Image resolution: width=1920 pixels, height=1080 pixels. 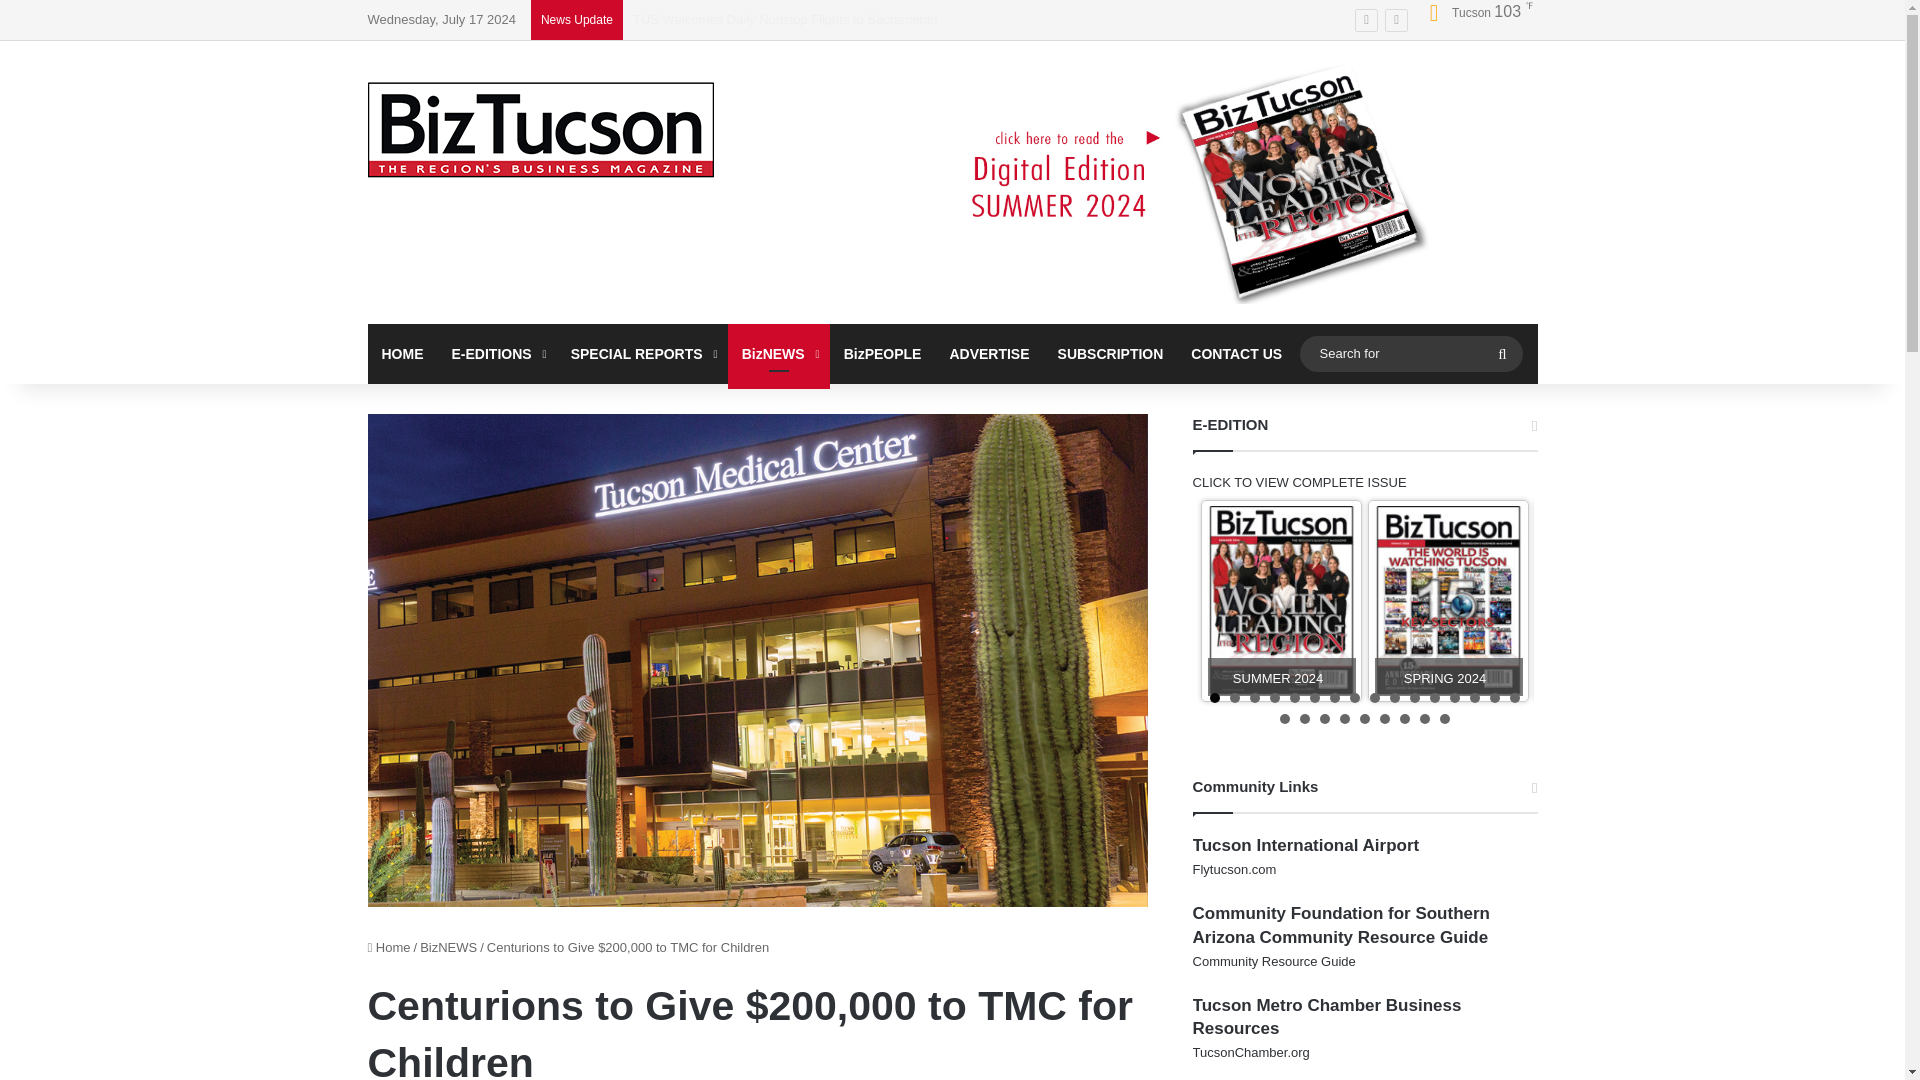 I want to click on HOME, so click(x=402, y=354).